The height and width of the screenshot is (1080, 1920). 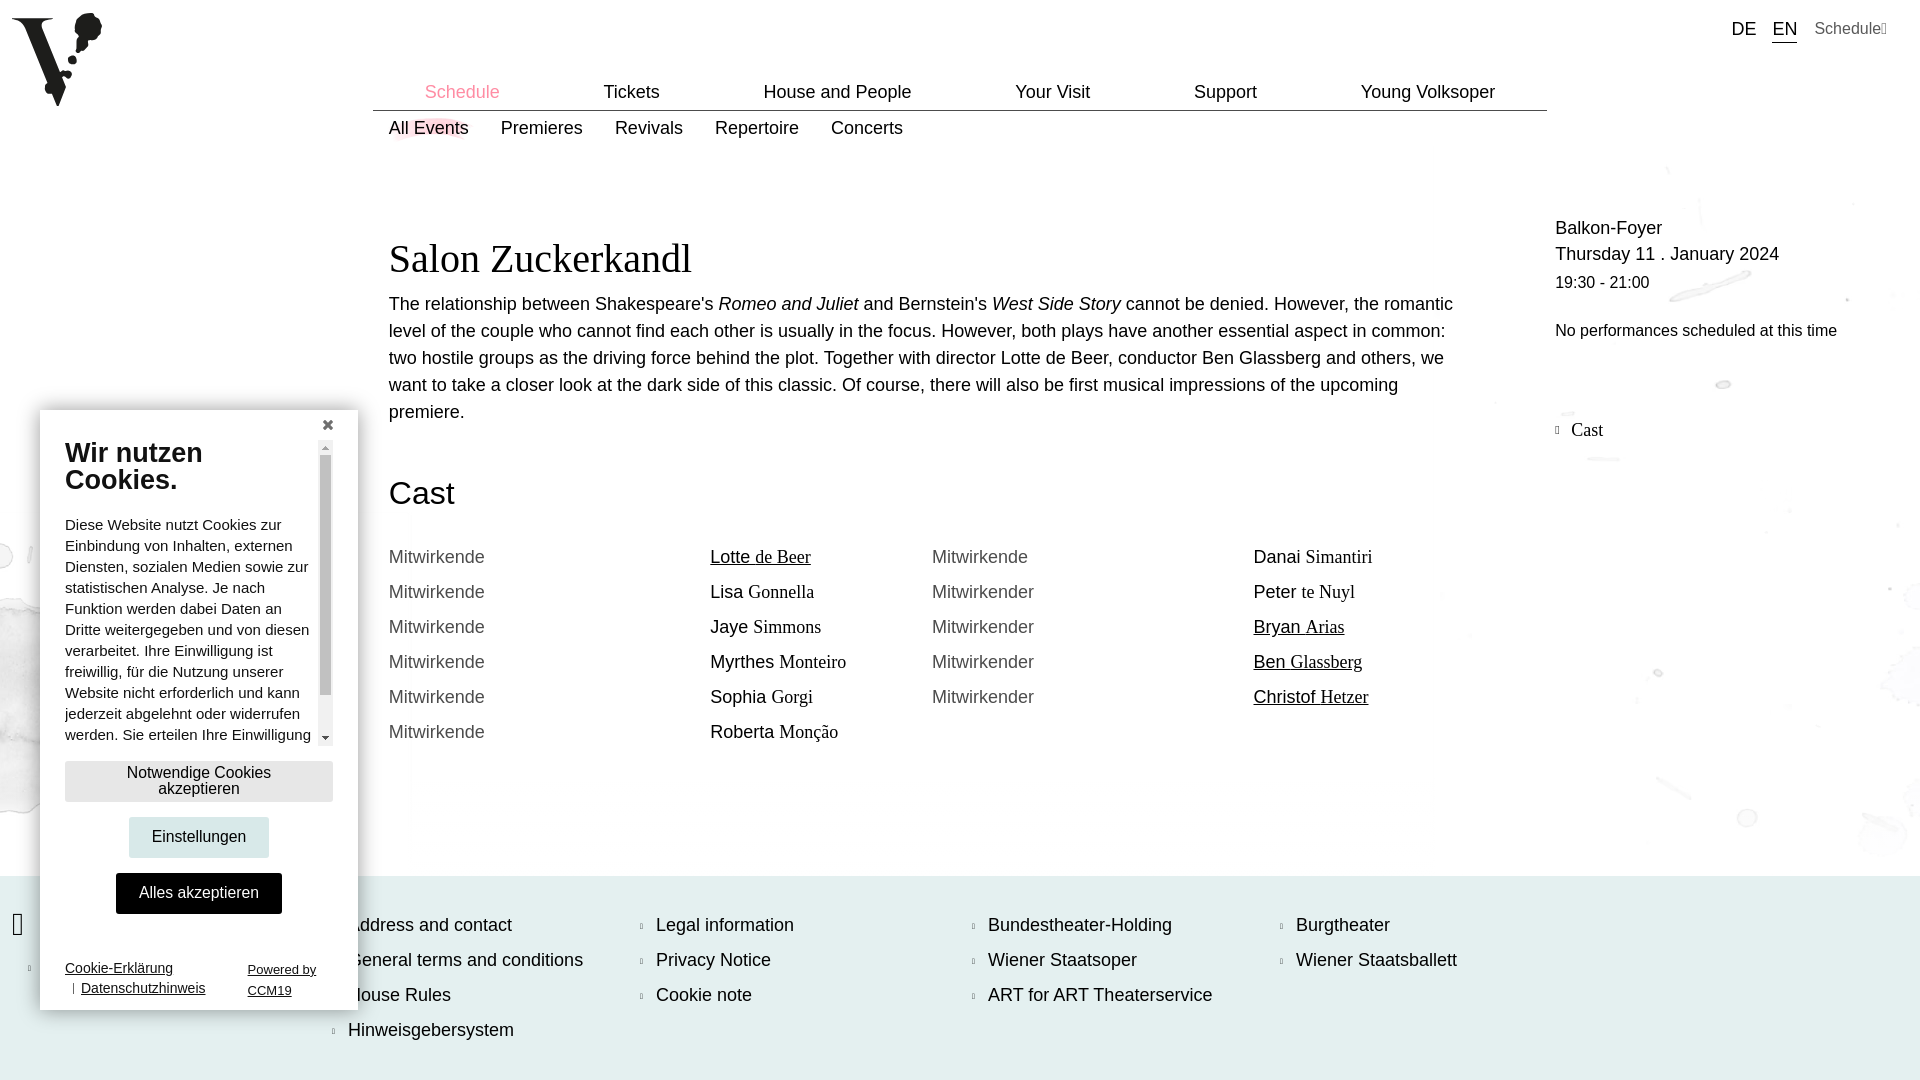 What do you see at coordinates (794, 925) in the screenshot?
I see `Legal information` at bounding box center [794, 925].